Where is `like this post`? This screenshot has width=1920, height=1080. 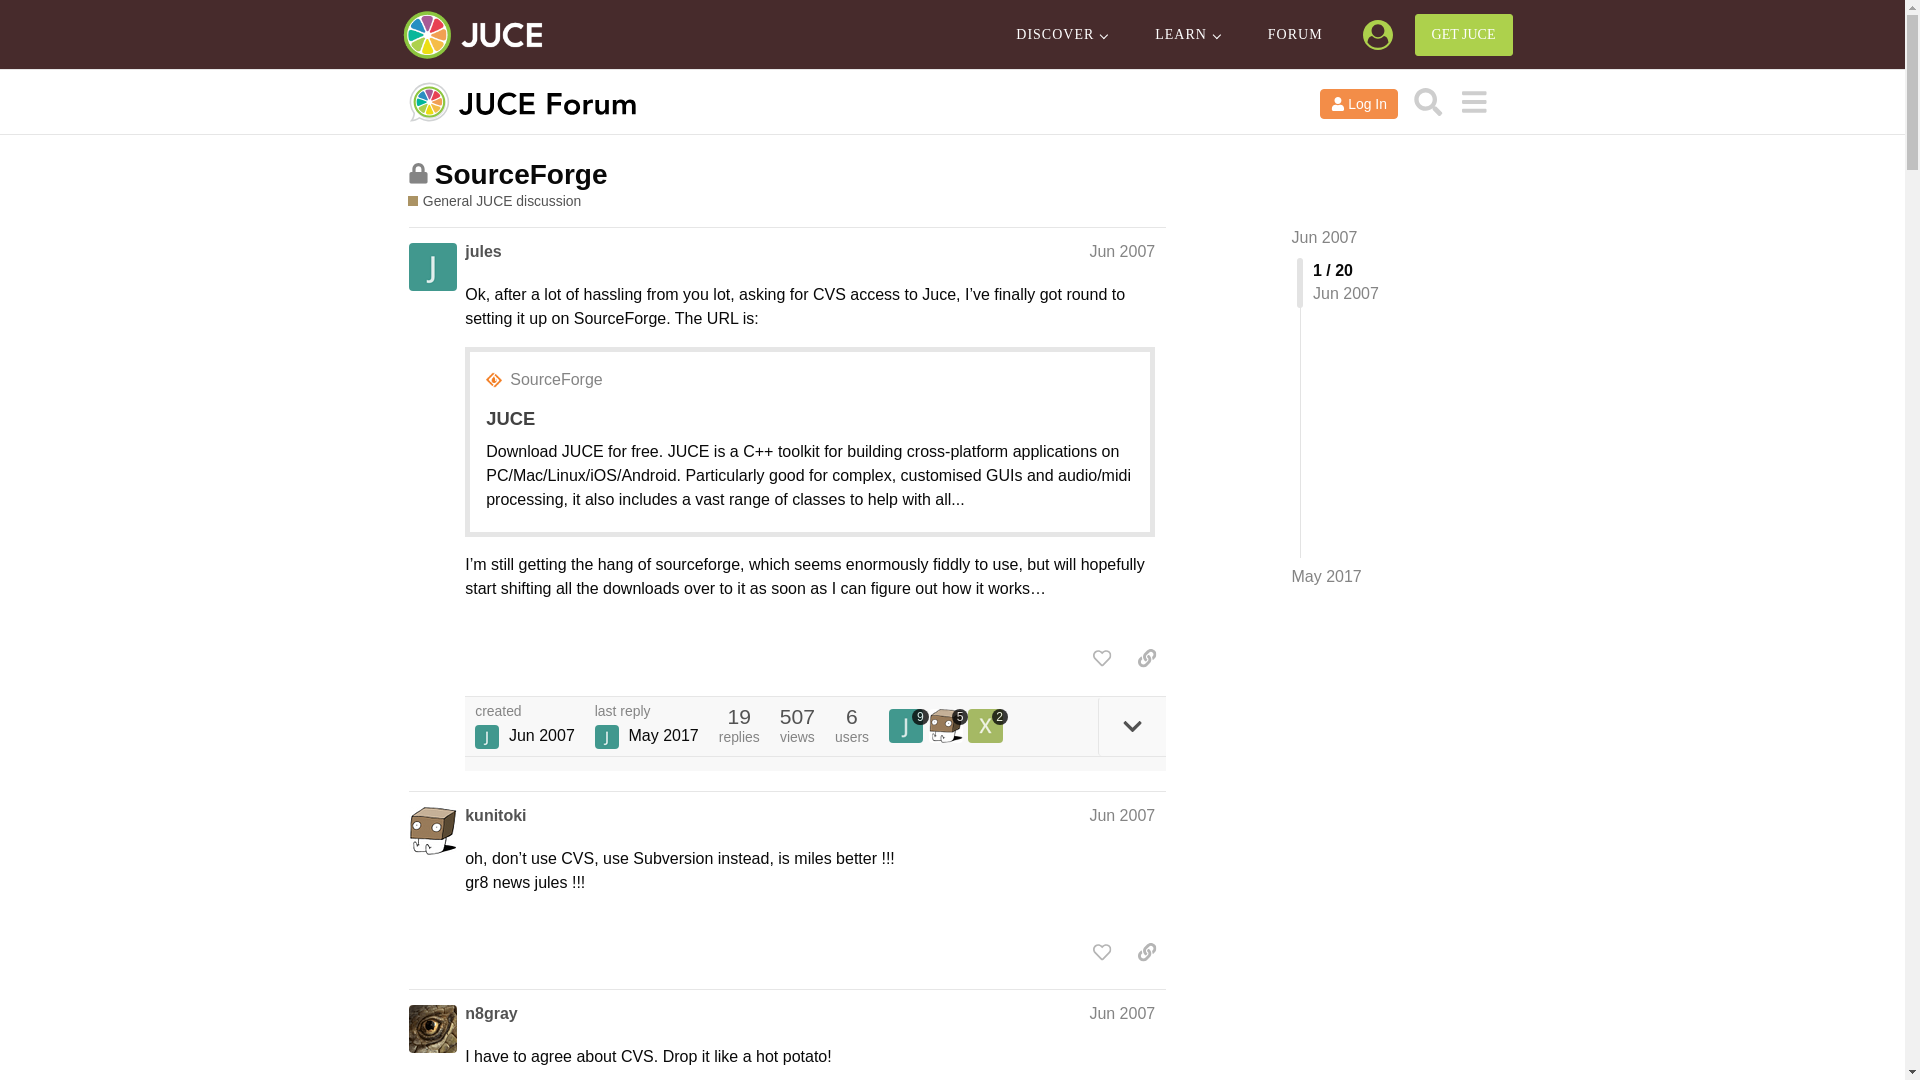 like this post is located at coordinates (1102, 658).